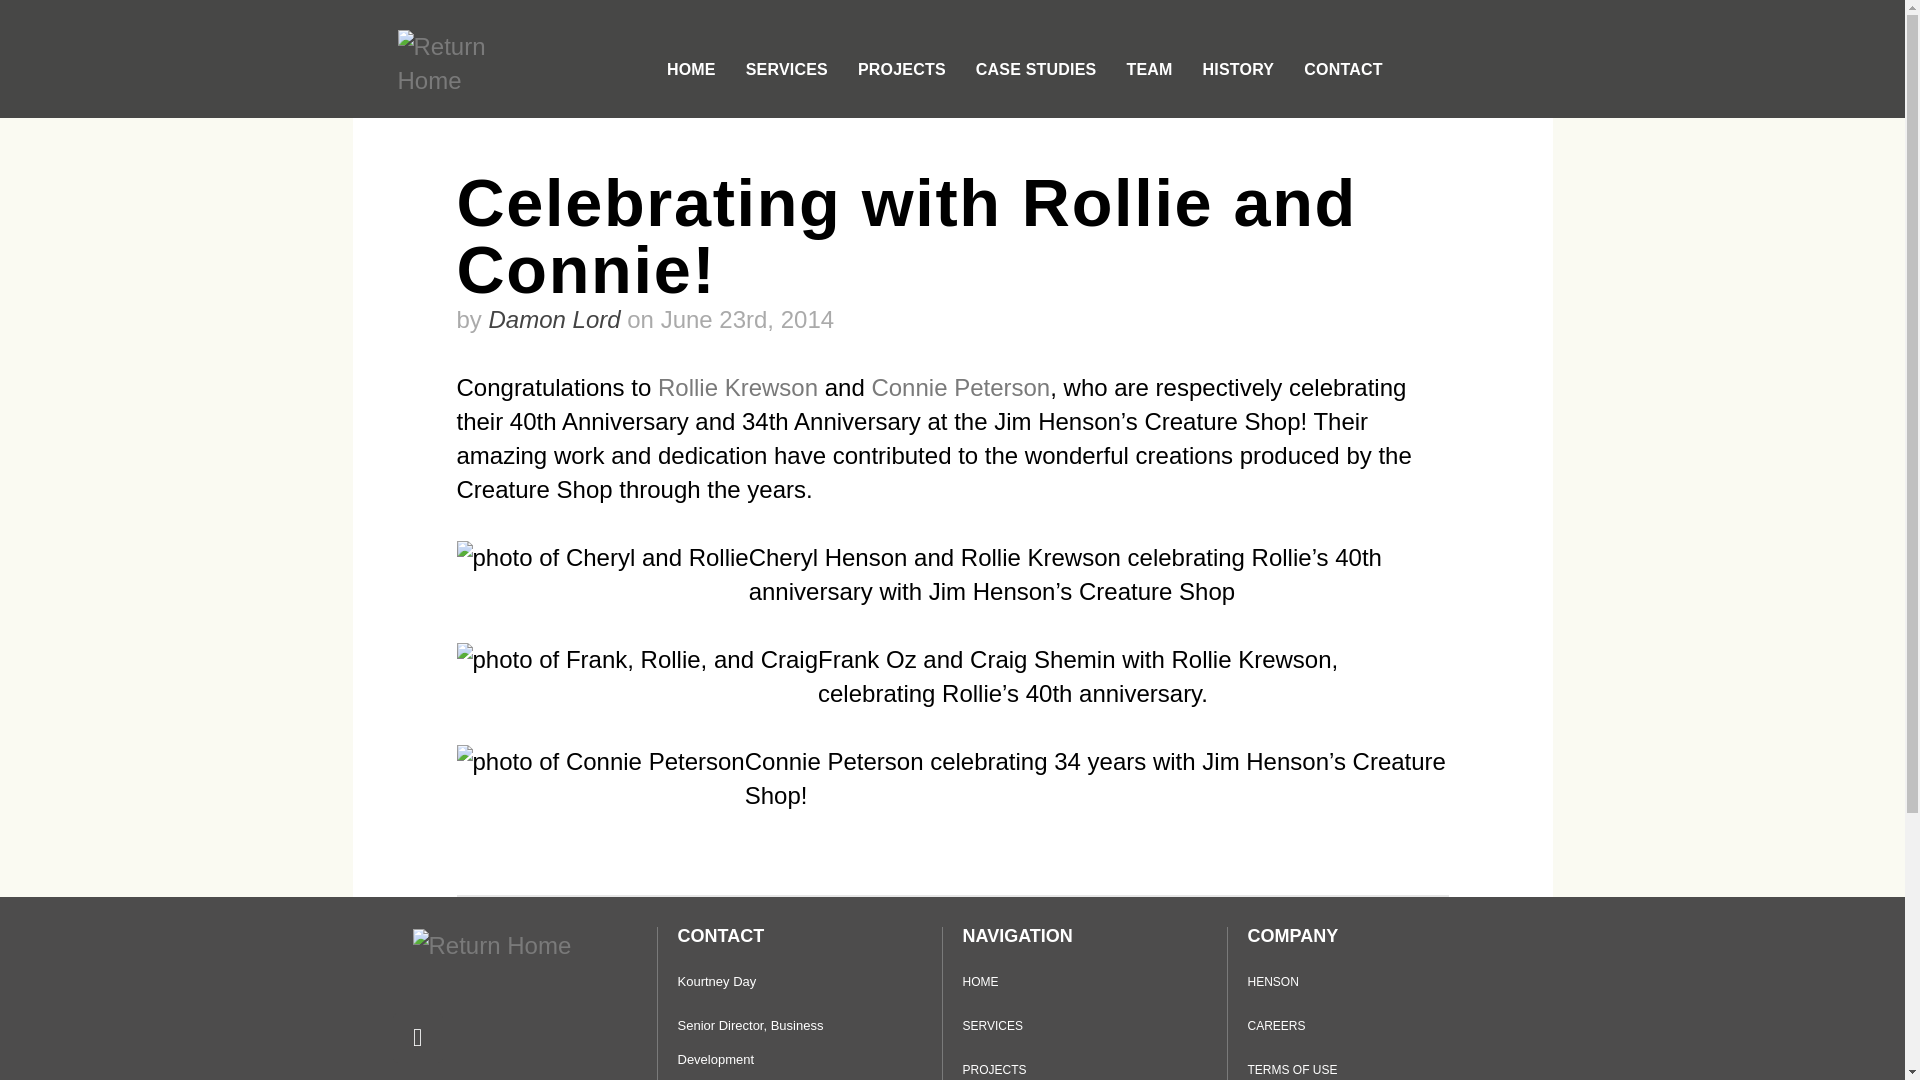  What do you see at coordinates (1378, 1066) in the screenshot?
I see `TERMS OF USE` at bounding box center [1378, 1066].